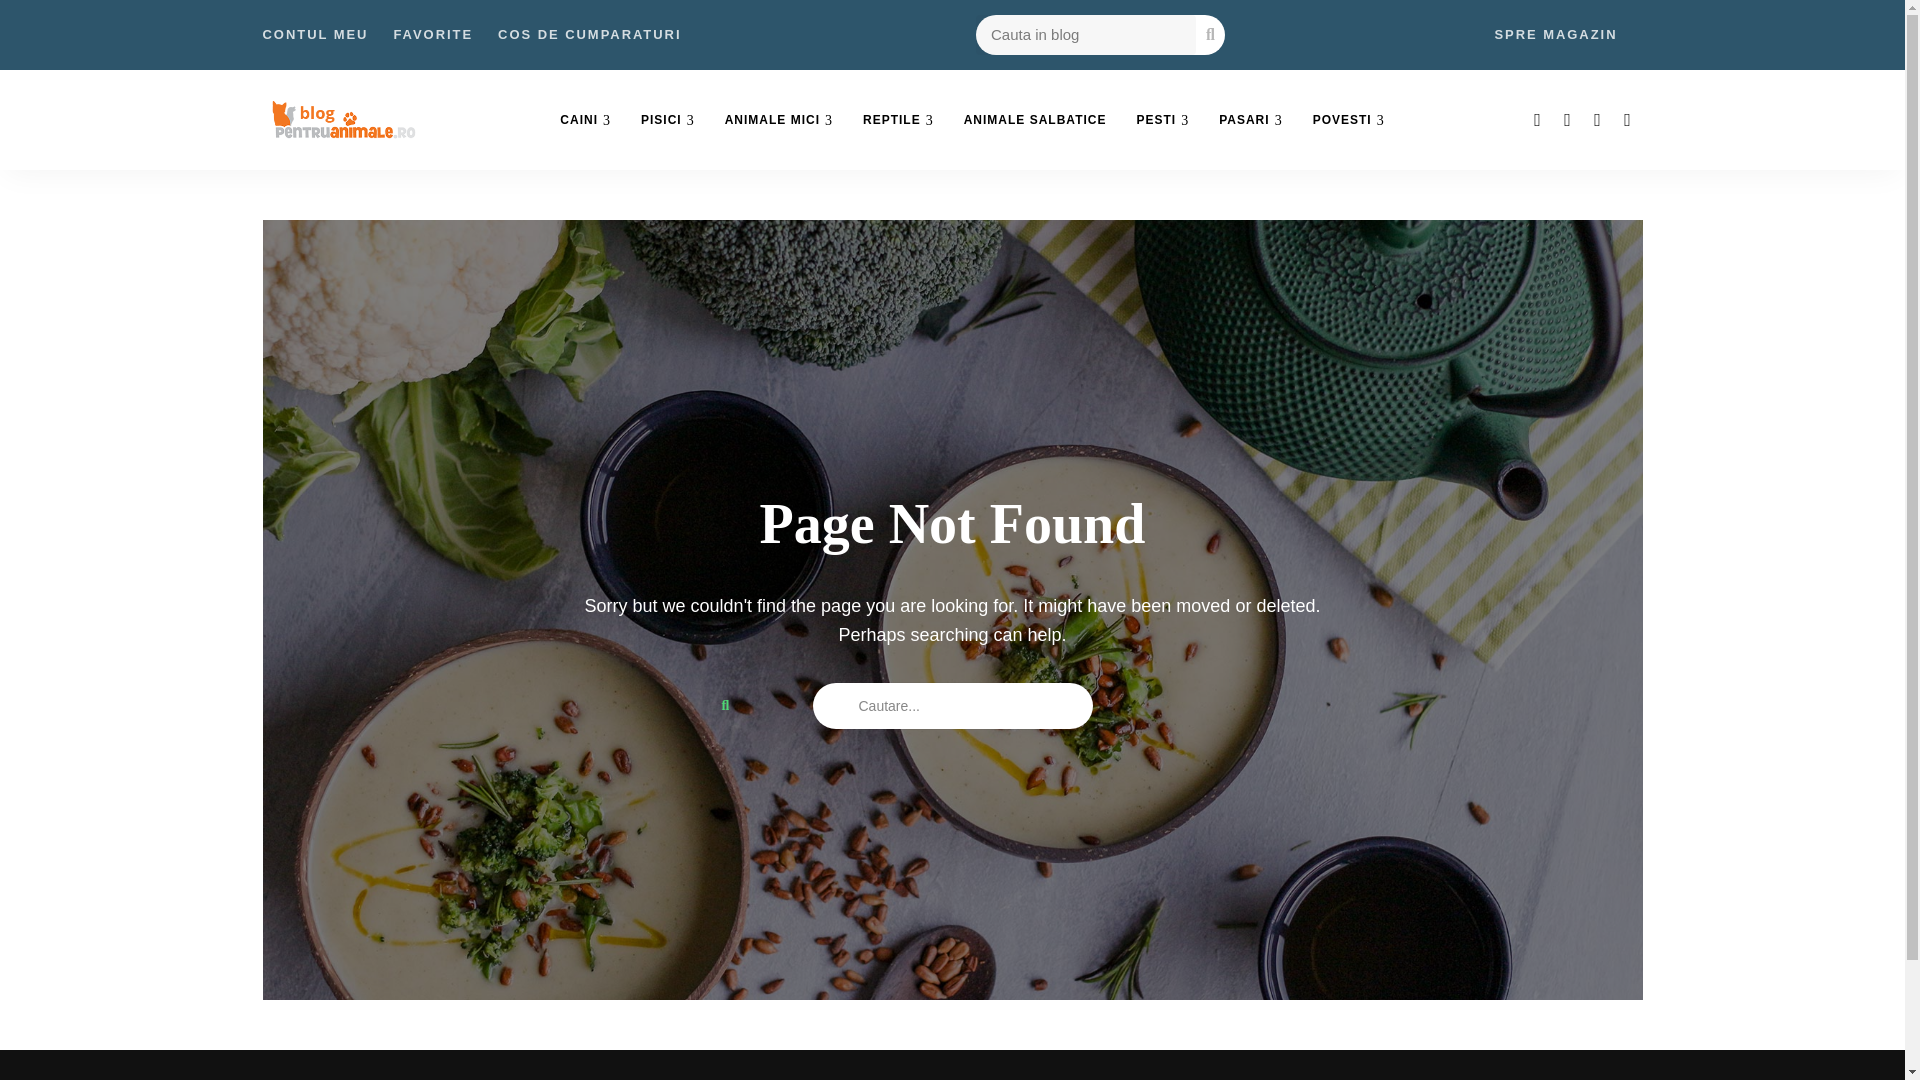  What do you see at coordinates (589, 35) in the screenshot?
I see `COS DE CUMPARATURI` at bounding box center [589, 35].